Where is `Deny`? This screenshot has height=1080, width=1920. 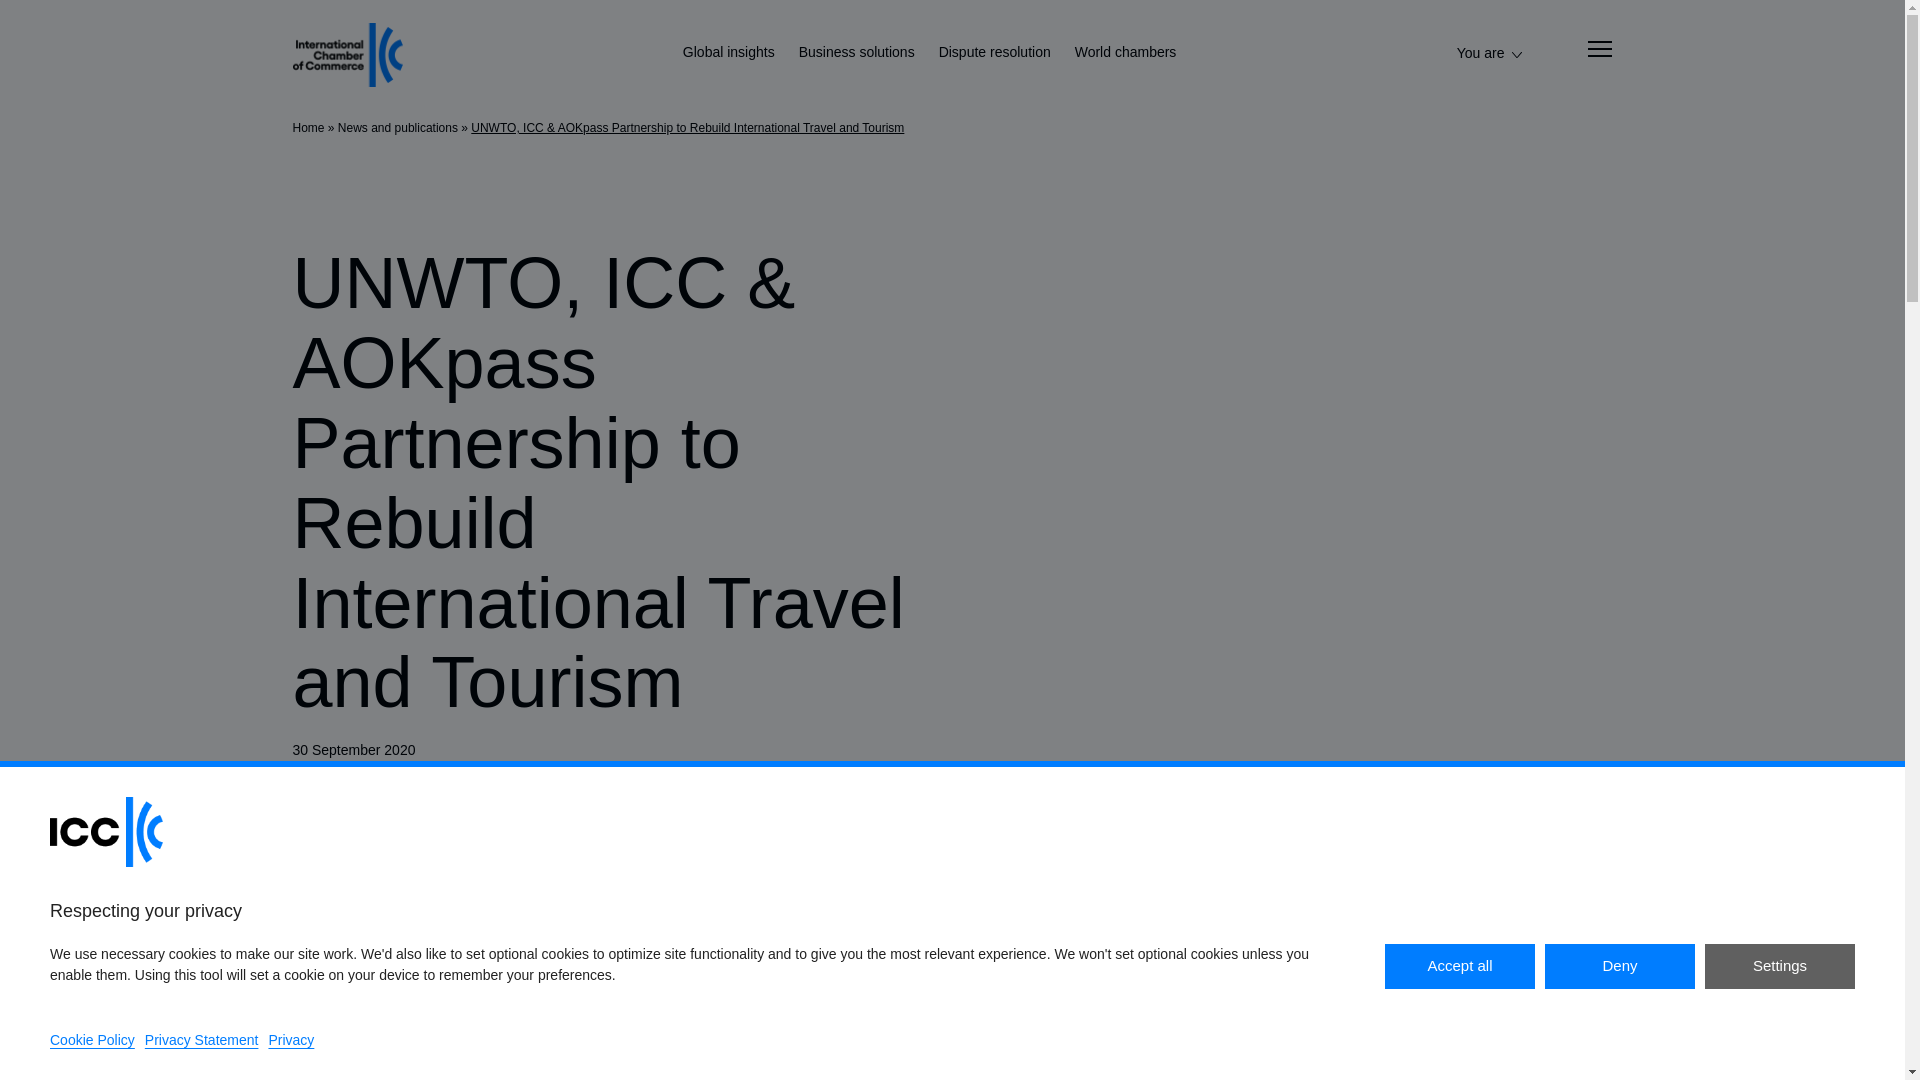 Deny is located at coordinates (1620, 966).